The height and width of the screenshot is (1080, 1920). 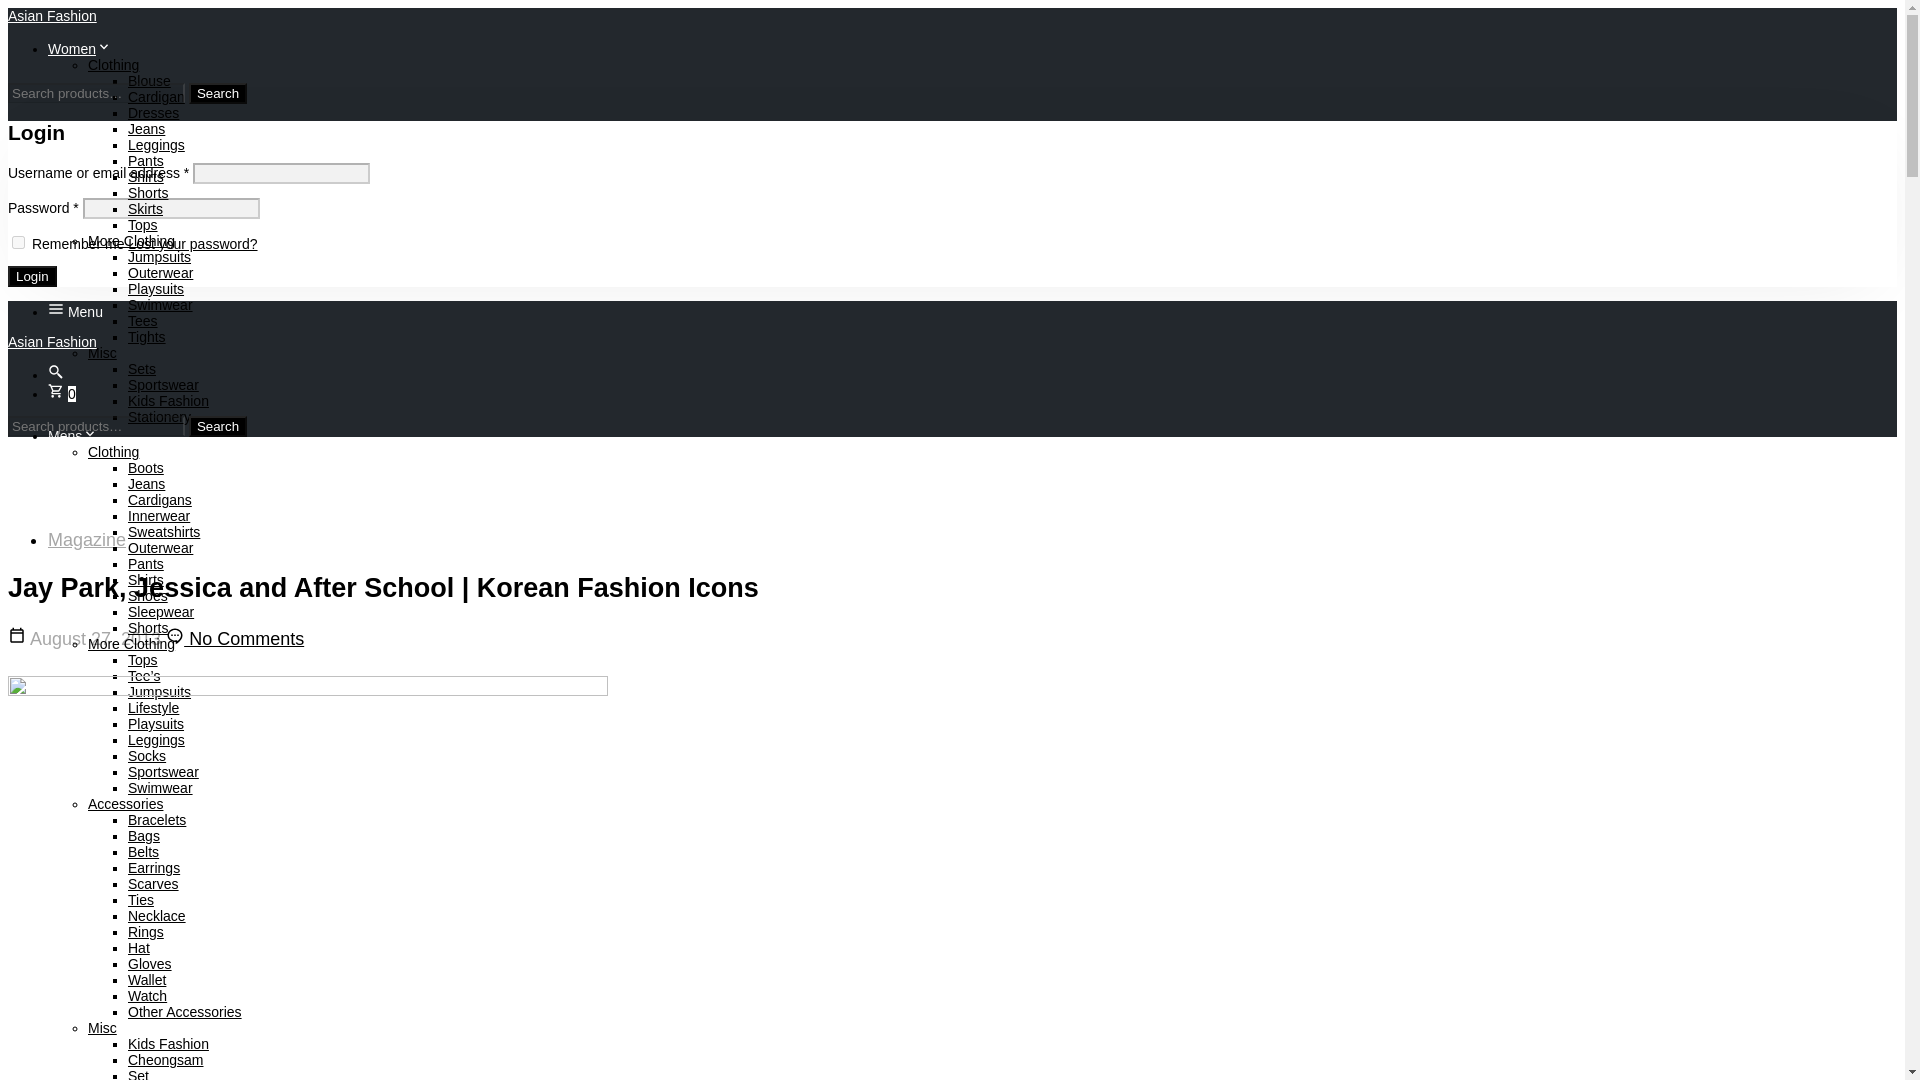 What do you see at coordinates (164, 532) in the screenshot?
I see `Sweatshirts` at bounding box center [164, 532].